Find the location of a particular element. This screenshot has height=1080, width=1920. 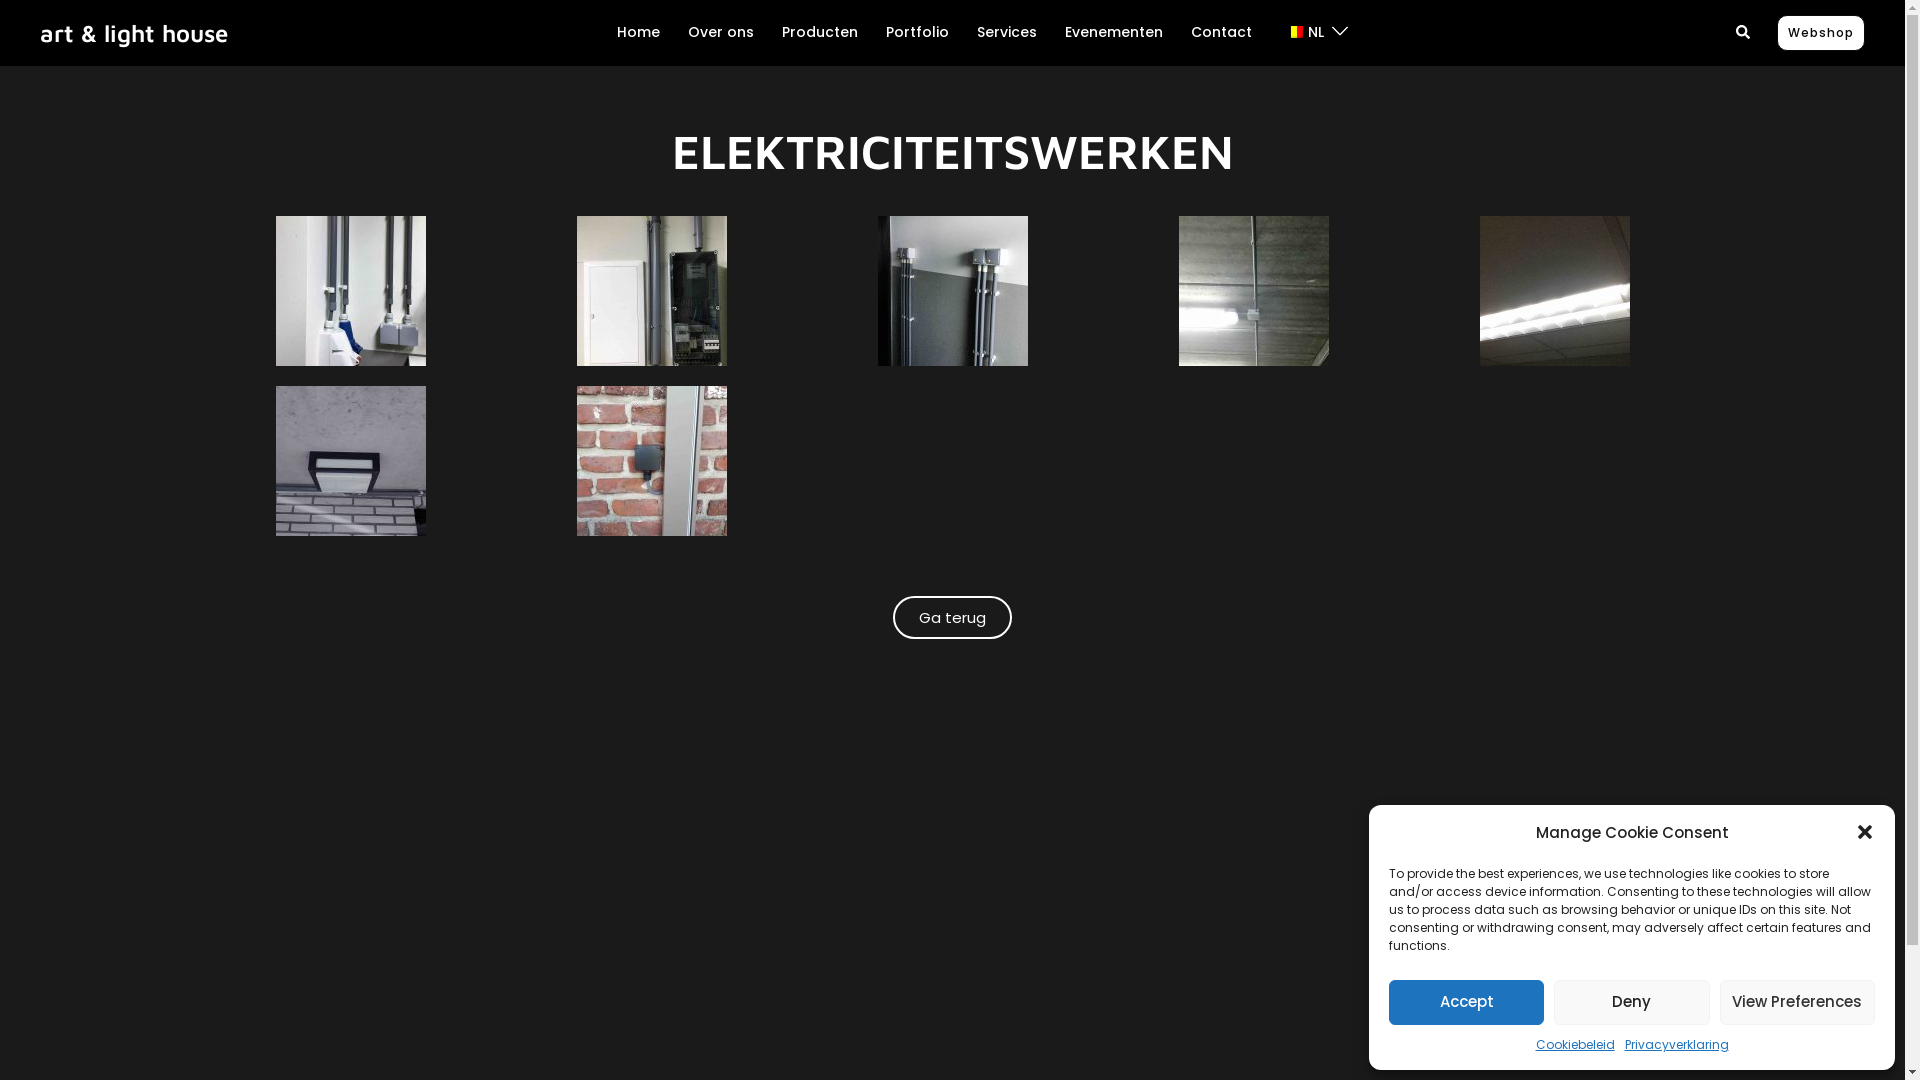

art & light house is located at coordinates (134, 33).